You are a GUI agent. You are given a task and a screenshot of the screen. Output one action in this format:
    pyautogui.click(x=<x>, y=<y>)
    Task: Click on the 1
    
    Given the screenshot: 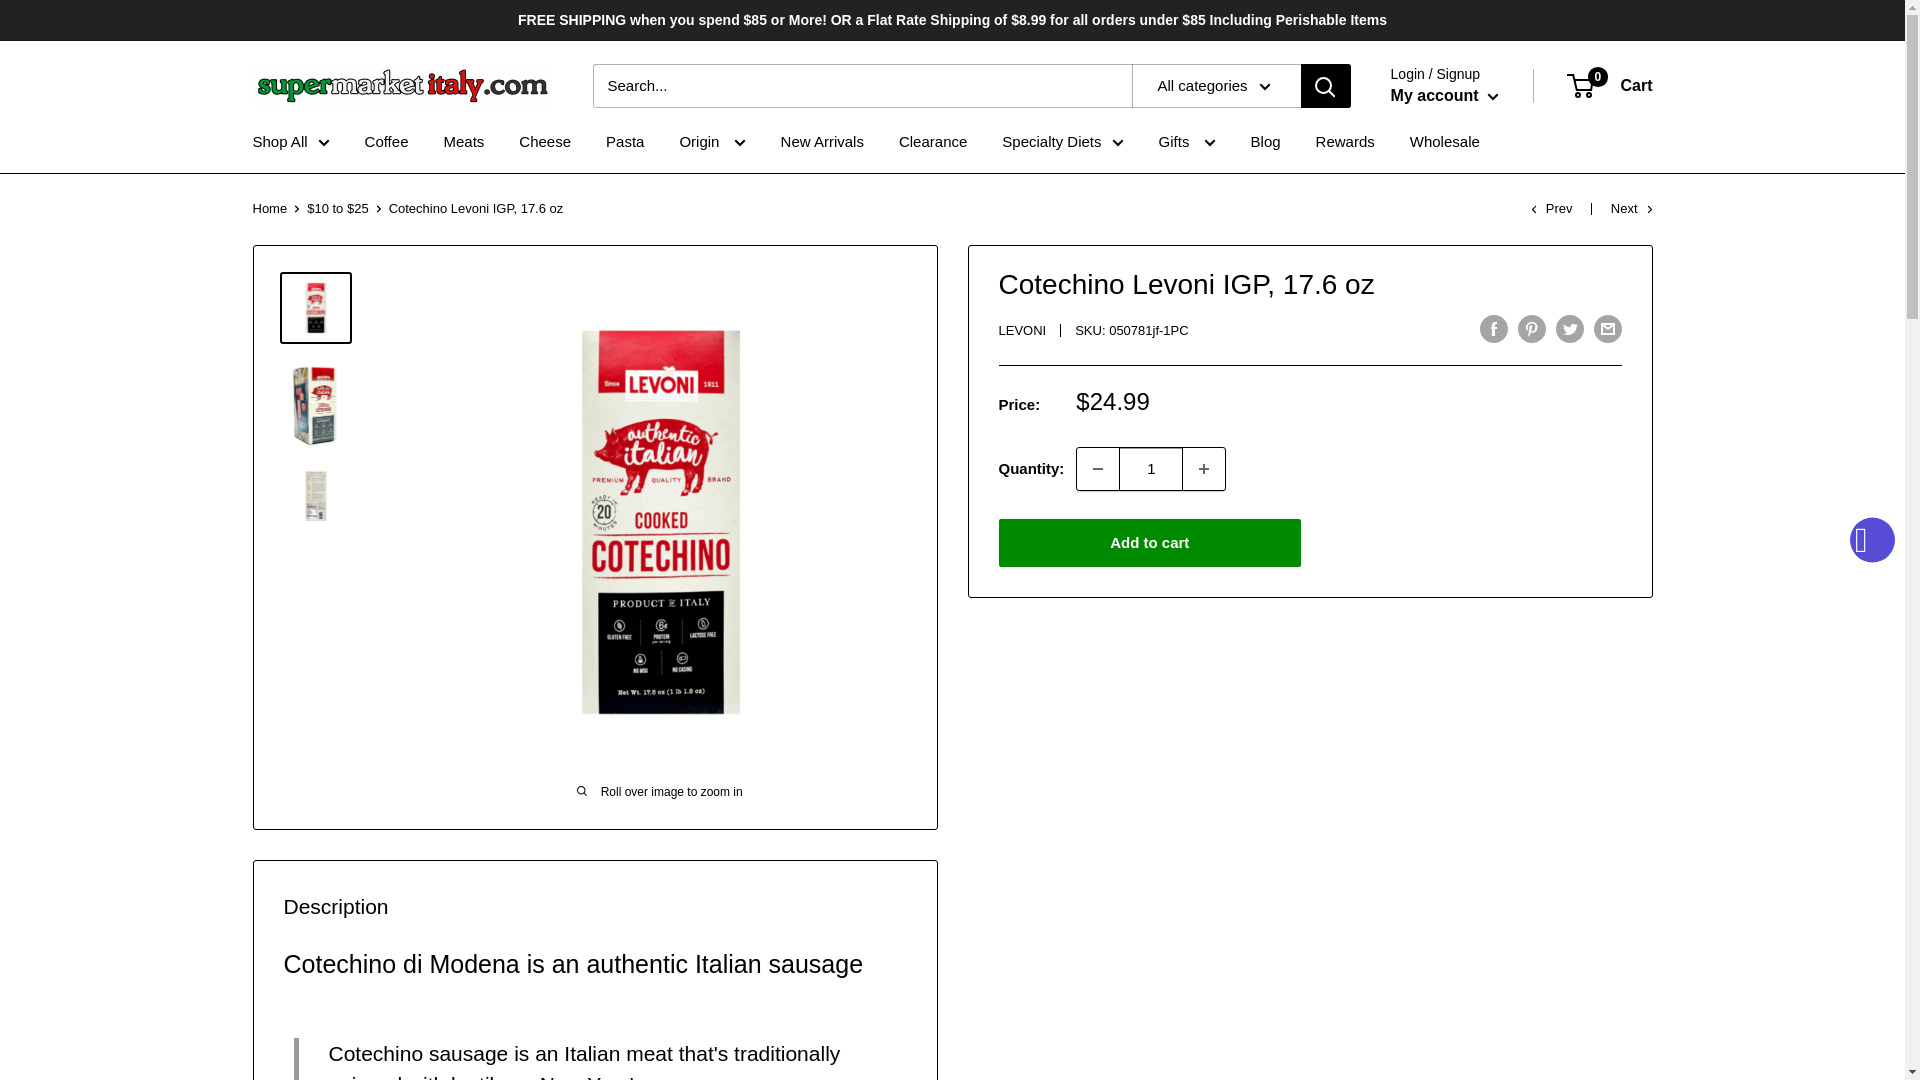 What is the action you would take?
    pyautogui.click(x=1150, y=469)
    